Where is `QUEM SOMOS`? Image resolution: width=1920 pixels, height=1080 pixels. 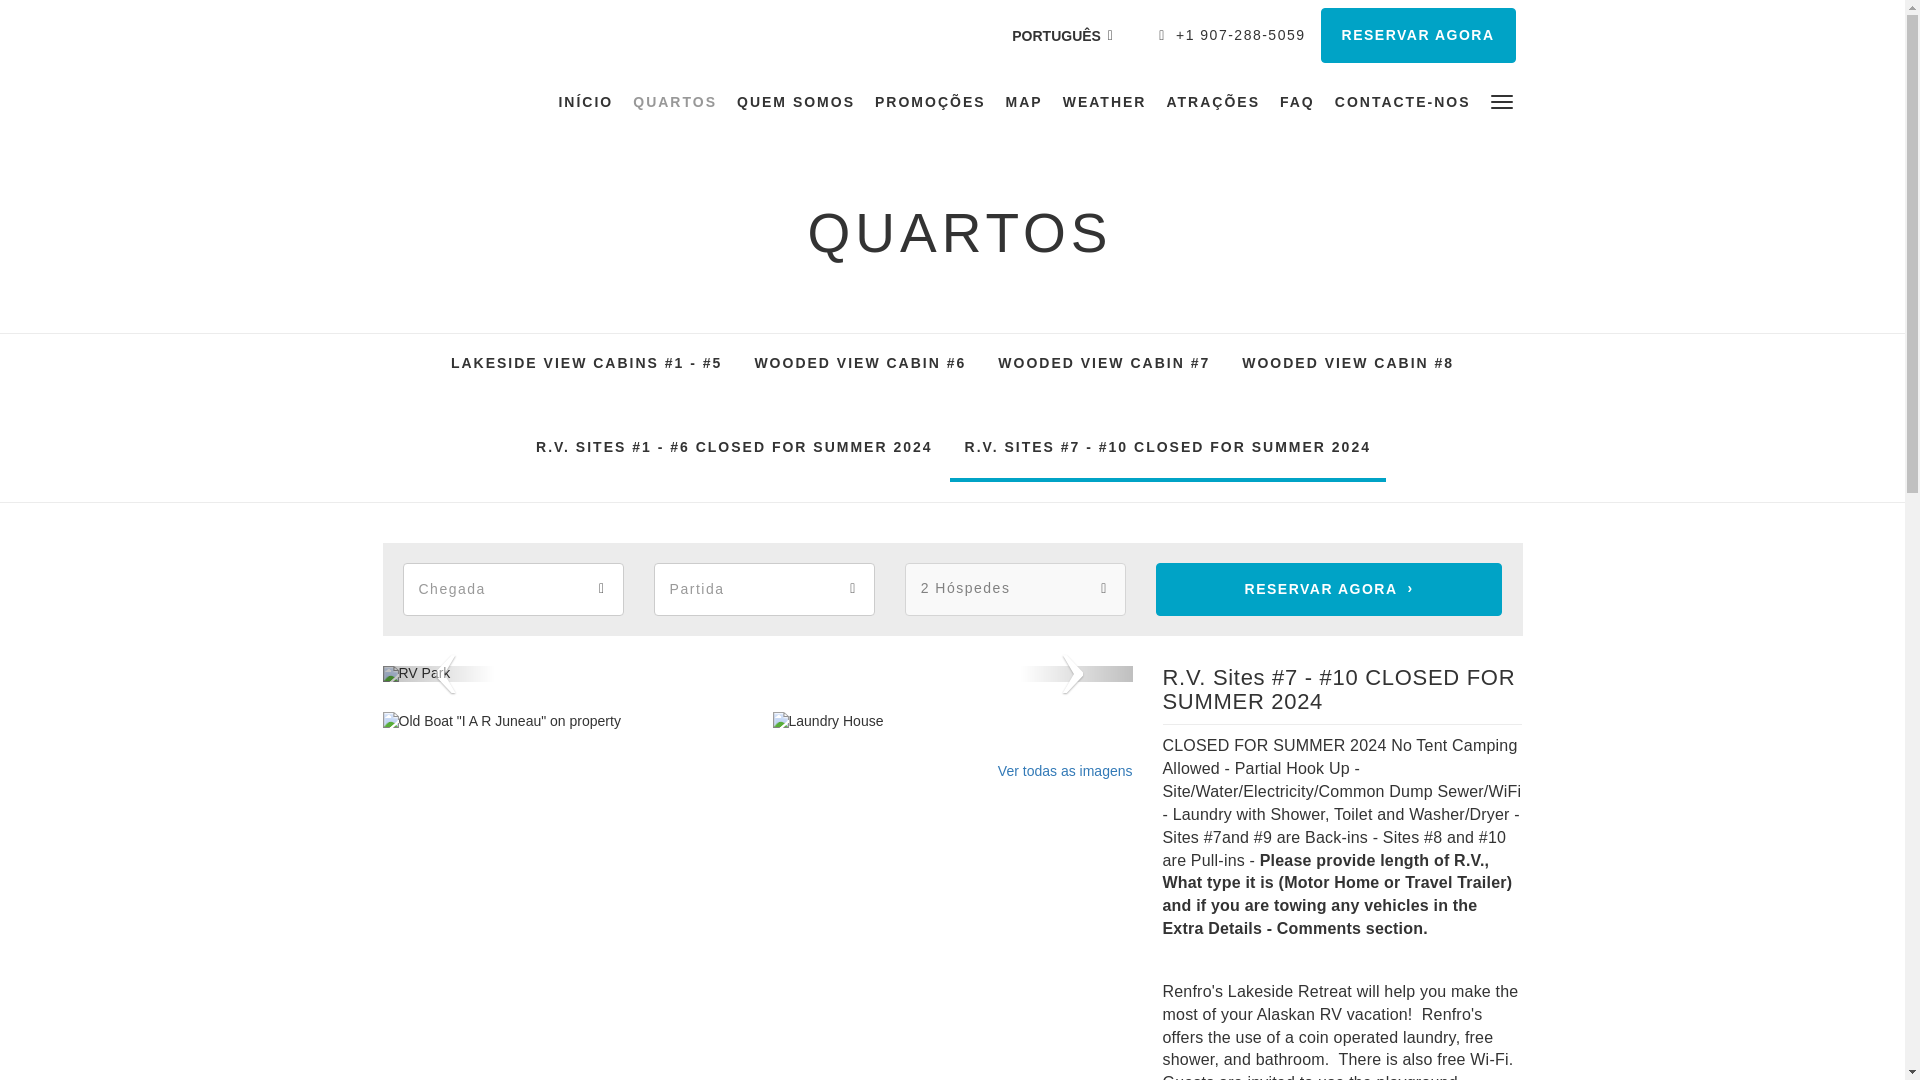 QUEM SOMOS is located at coordinates (796, 102).